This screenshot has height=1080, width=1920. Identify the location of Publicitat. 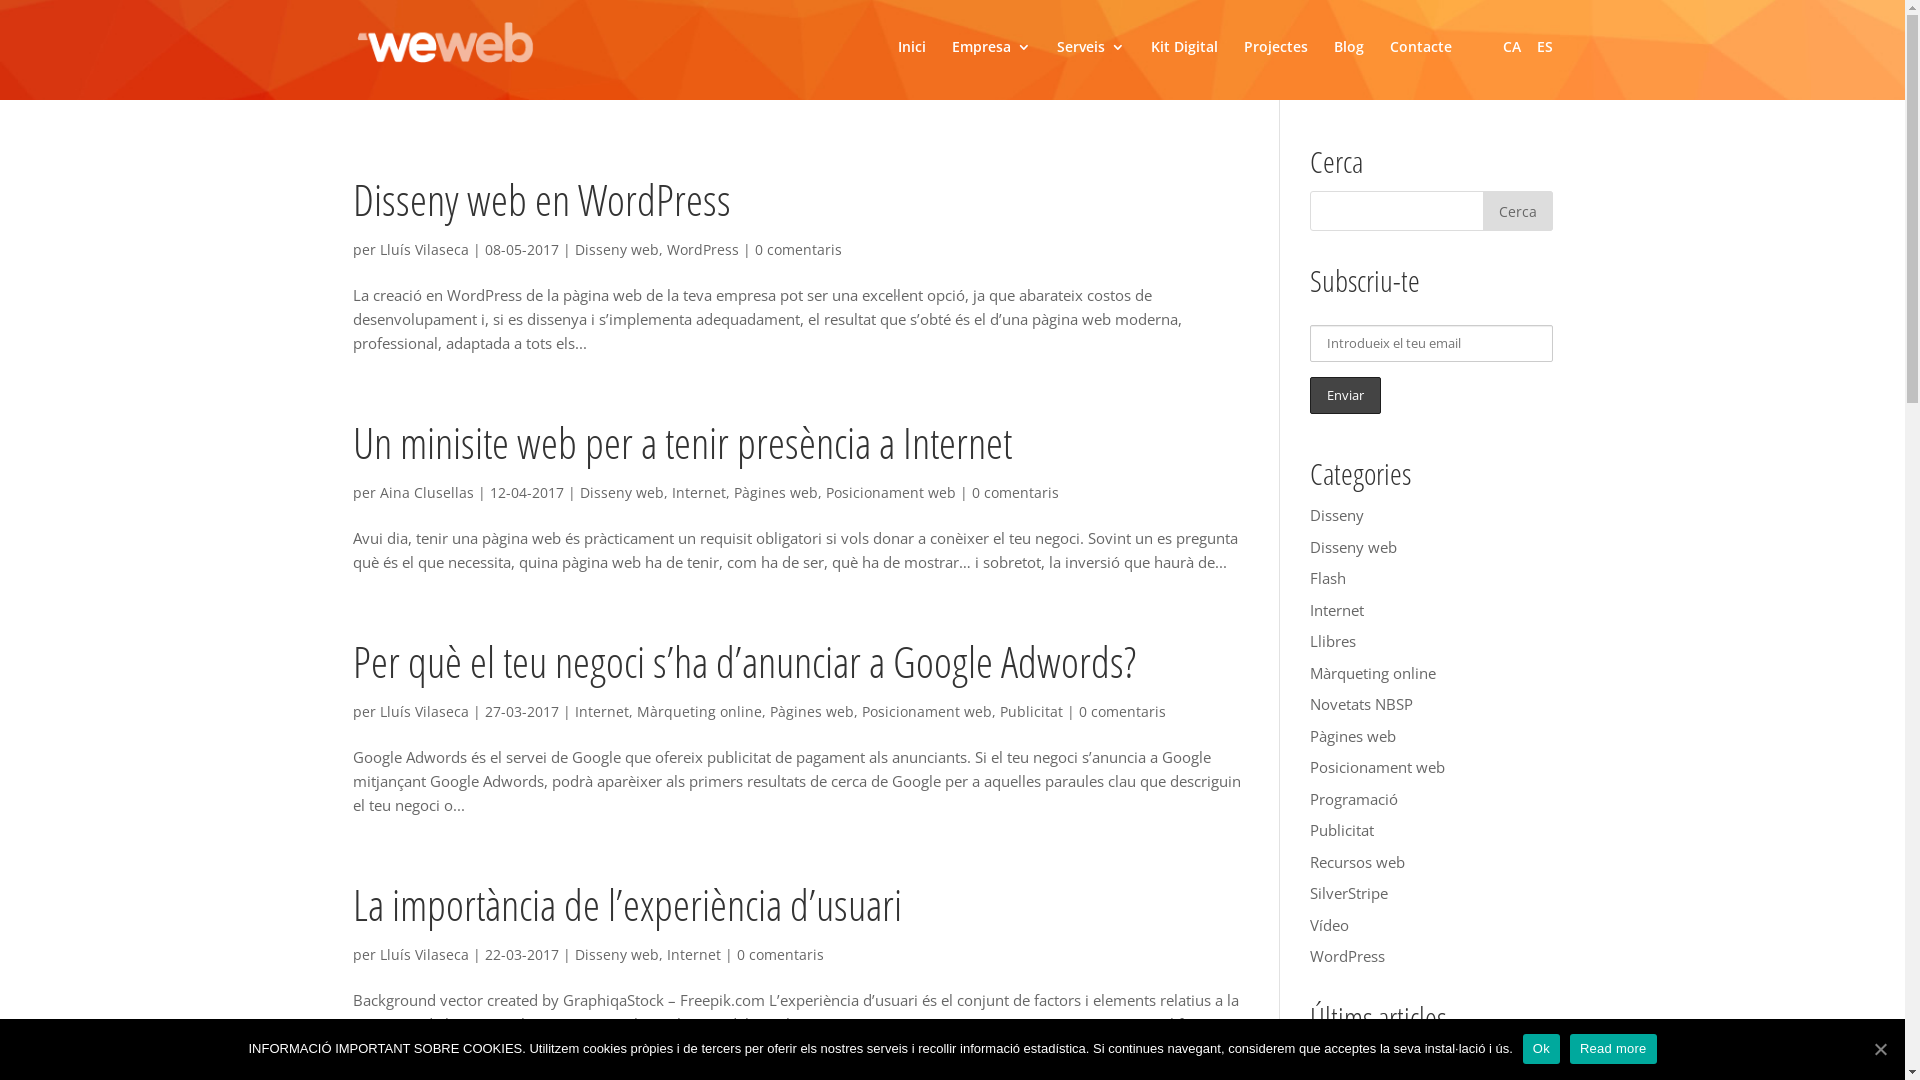
(1032, 712).